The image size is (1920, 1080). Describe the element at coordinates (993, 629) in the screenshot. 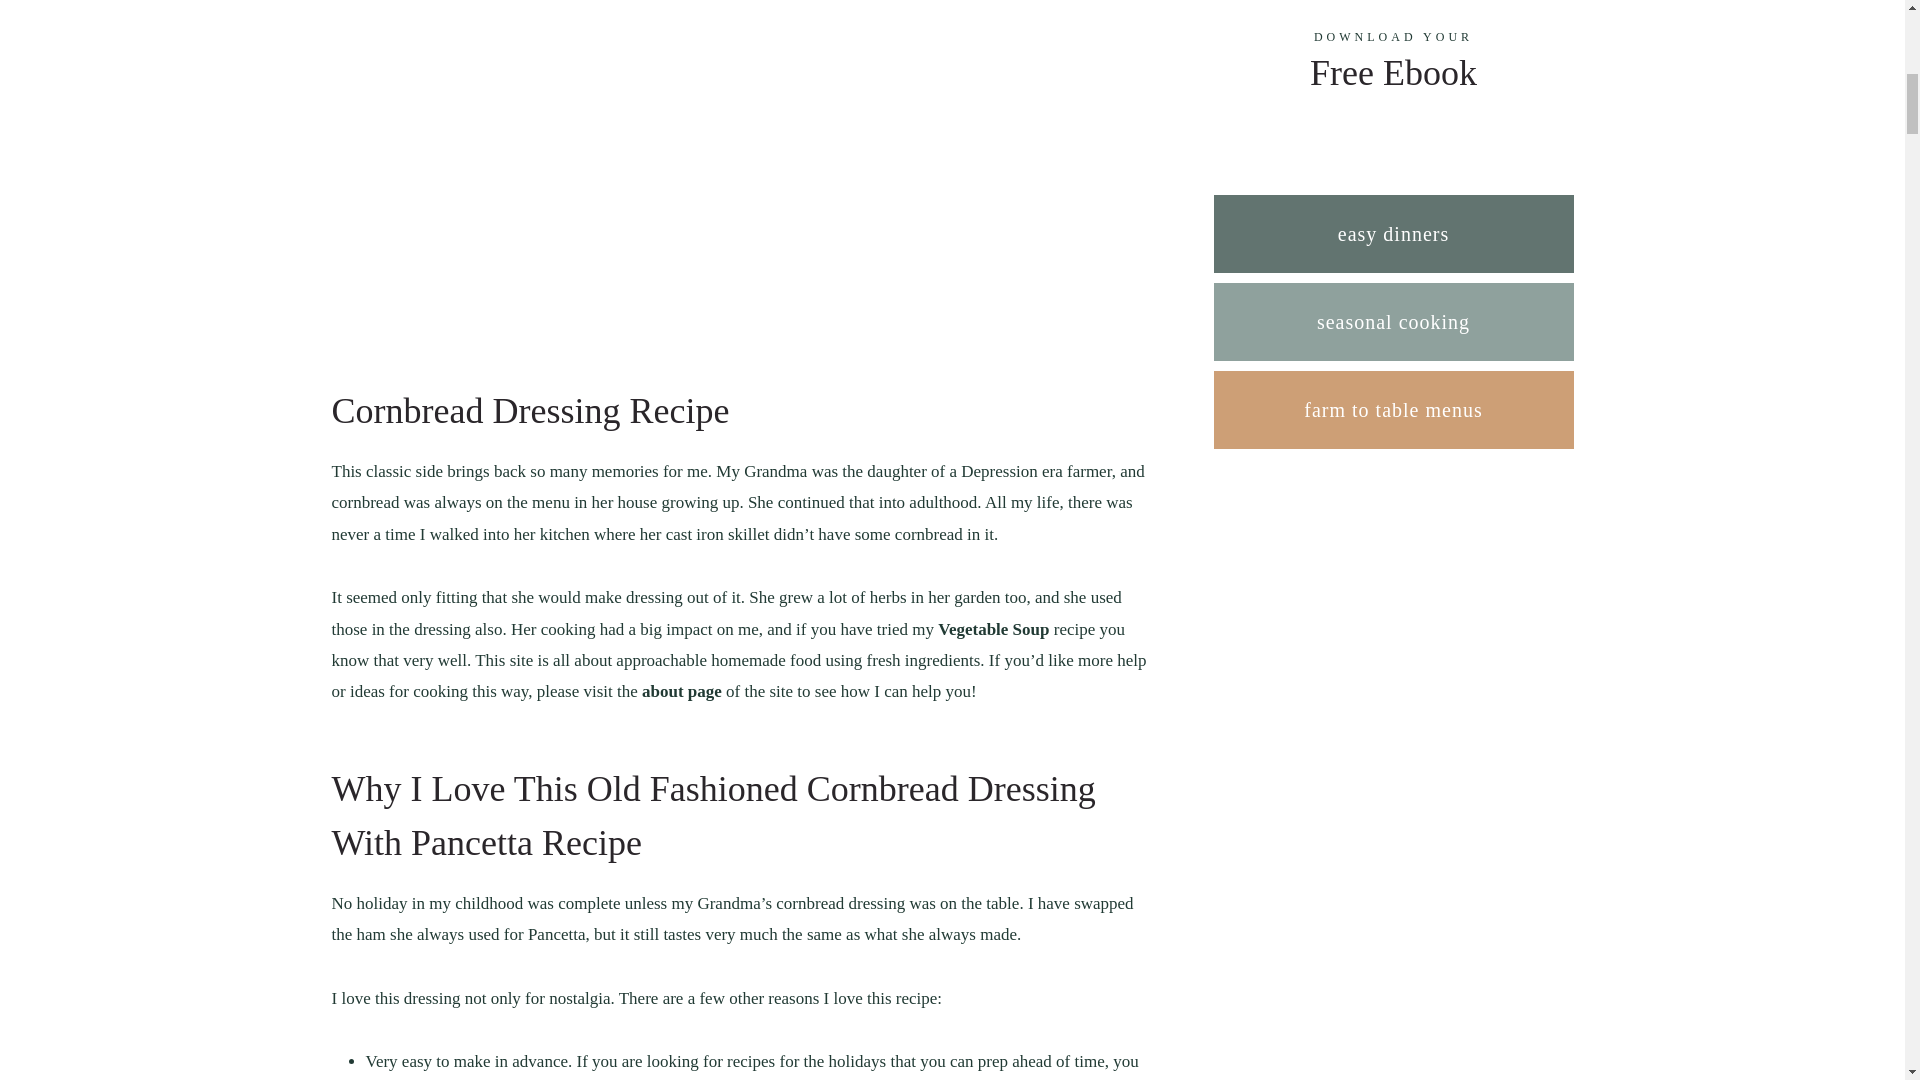

I see `Vegetable Soup` at that location.